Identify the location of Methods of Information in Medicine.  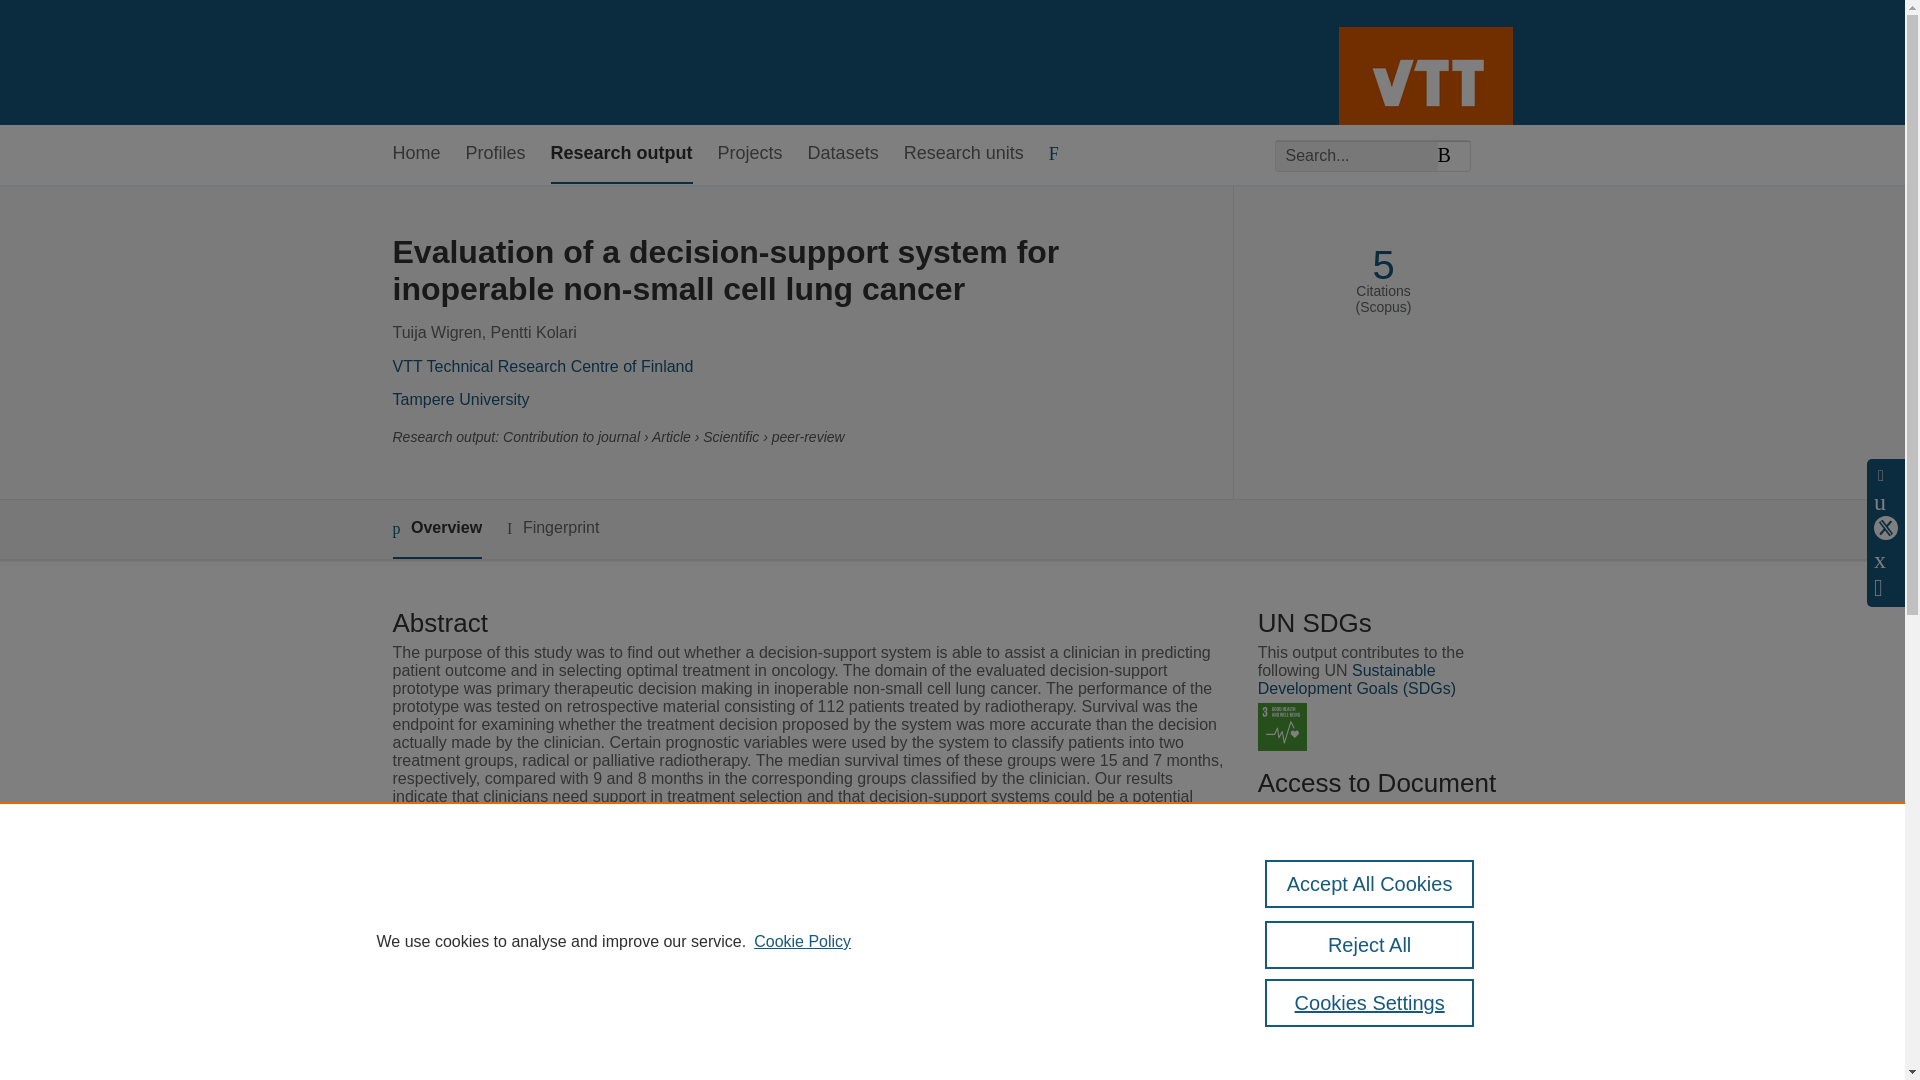
(794, 911).